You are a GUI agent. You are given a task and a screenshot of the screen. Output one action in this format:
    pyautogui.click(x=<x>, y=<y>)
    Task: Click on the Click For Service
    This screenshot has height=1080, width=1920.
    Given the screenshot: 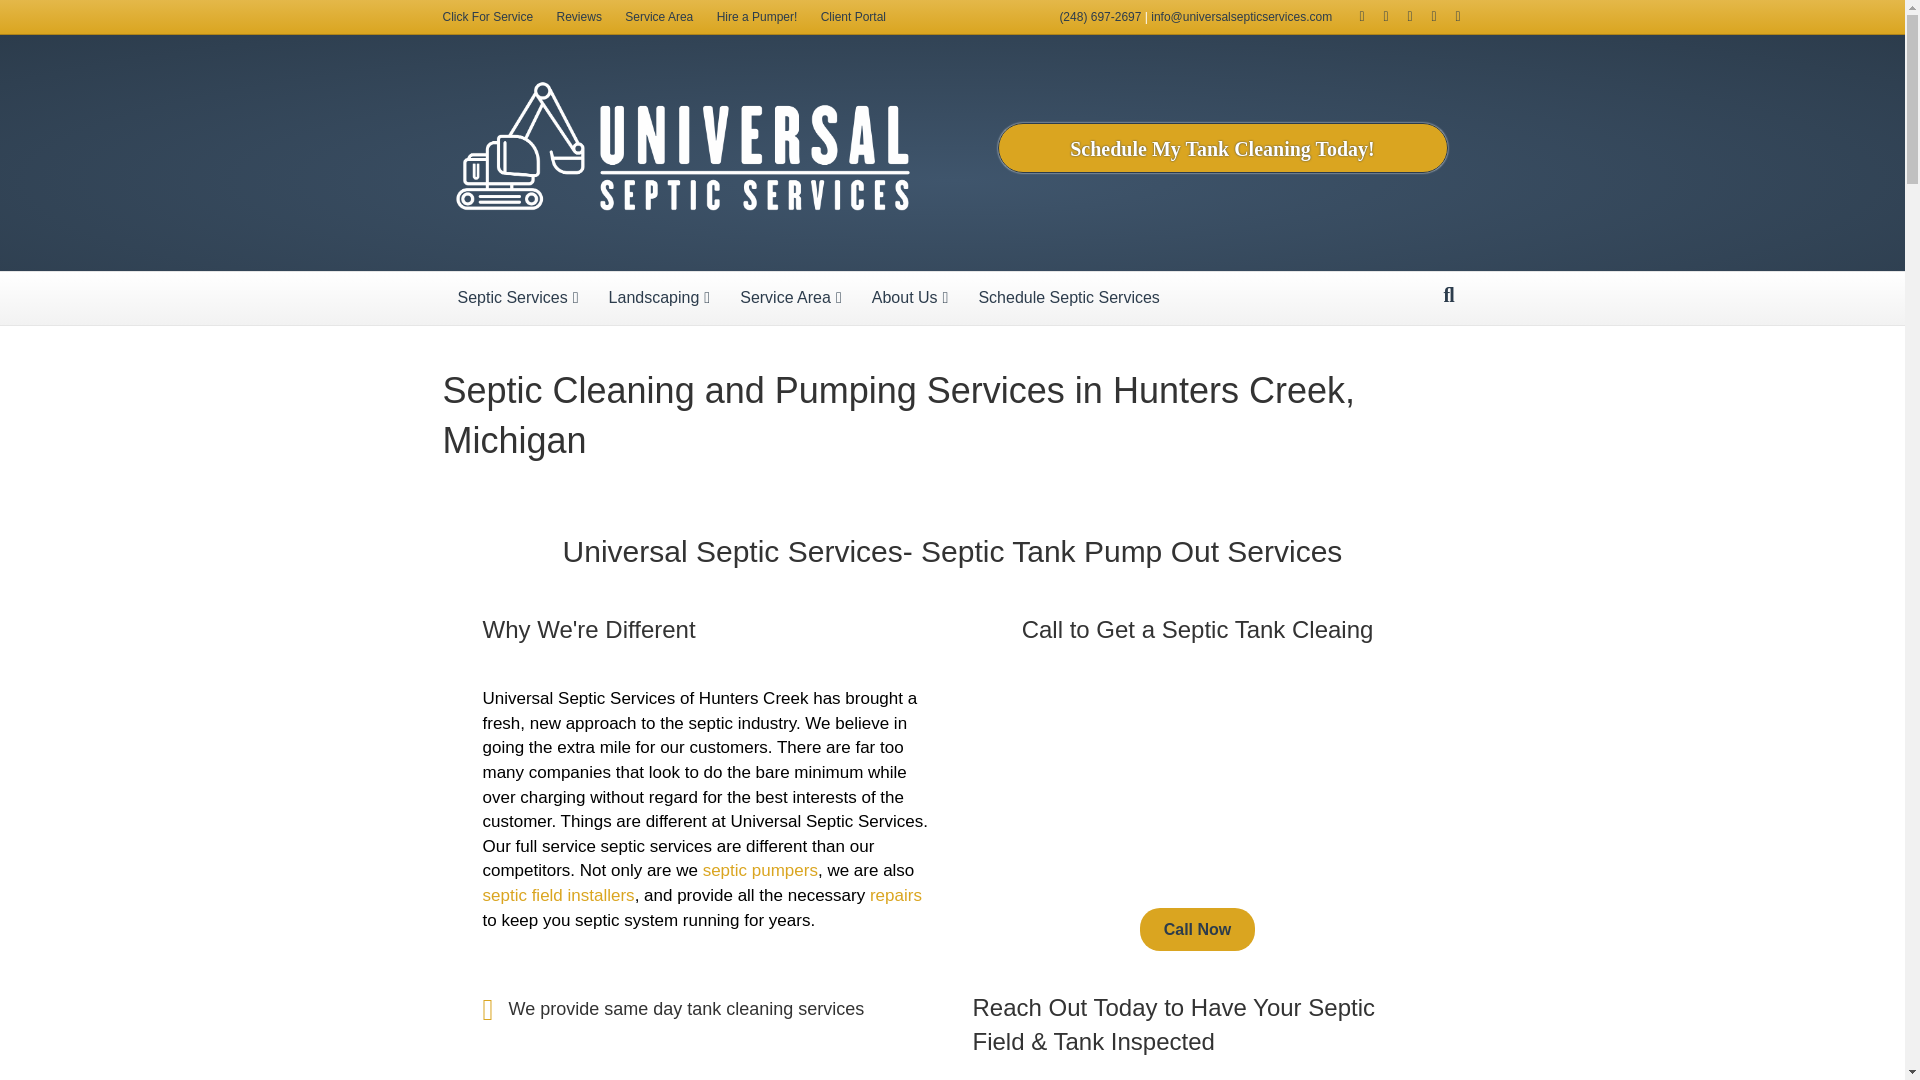 What is the action you would take?
    pyautogui.click(x=488, y=17)
    